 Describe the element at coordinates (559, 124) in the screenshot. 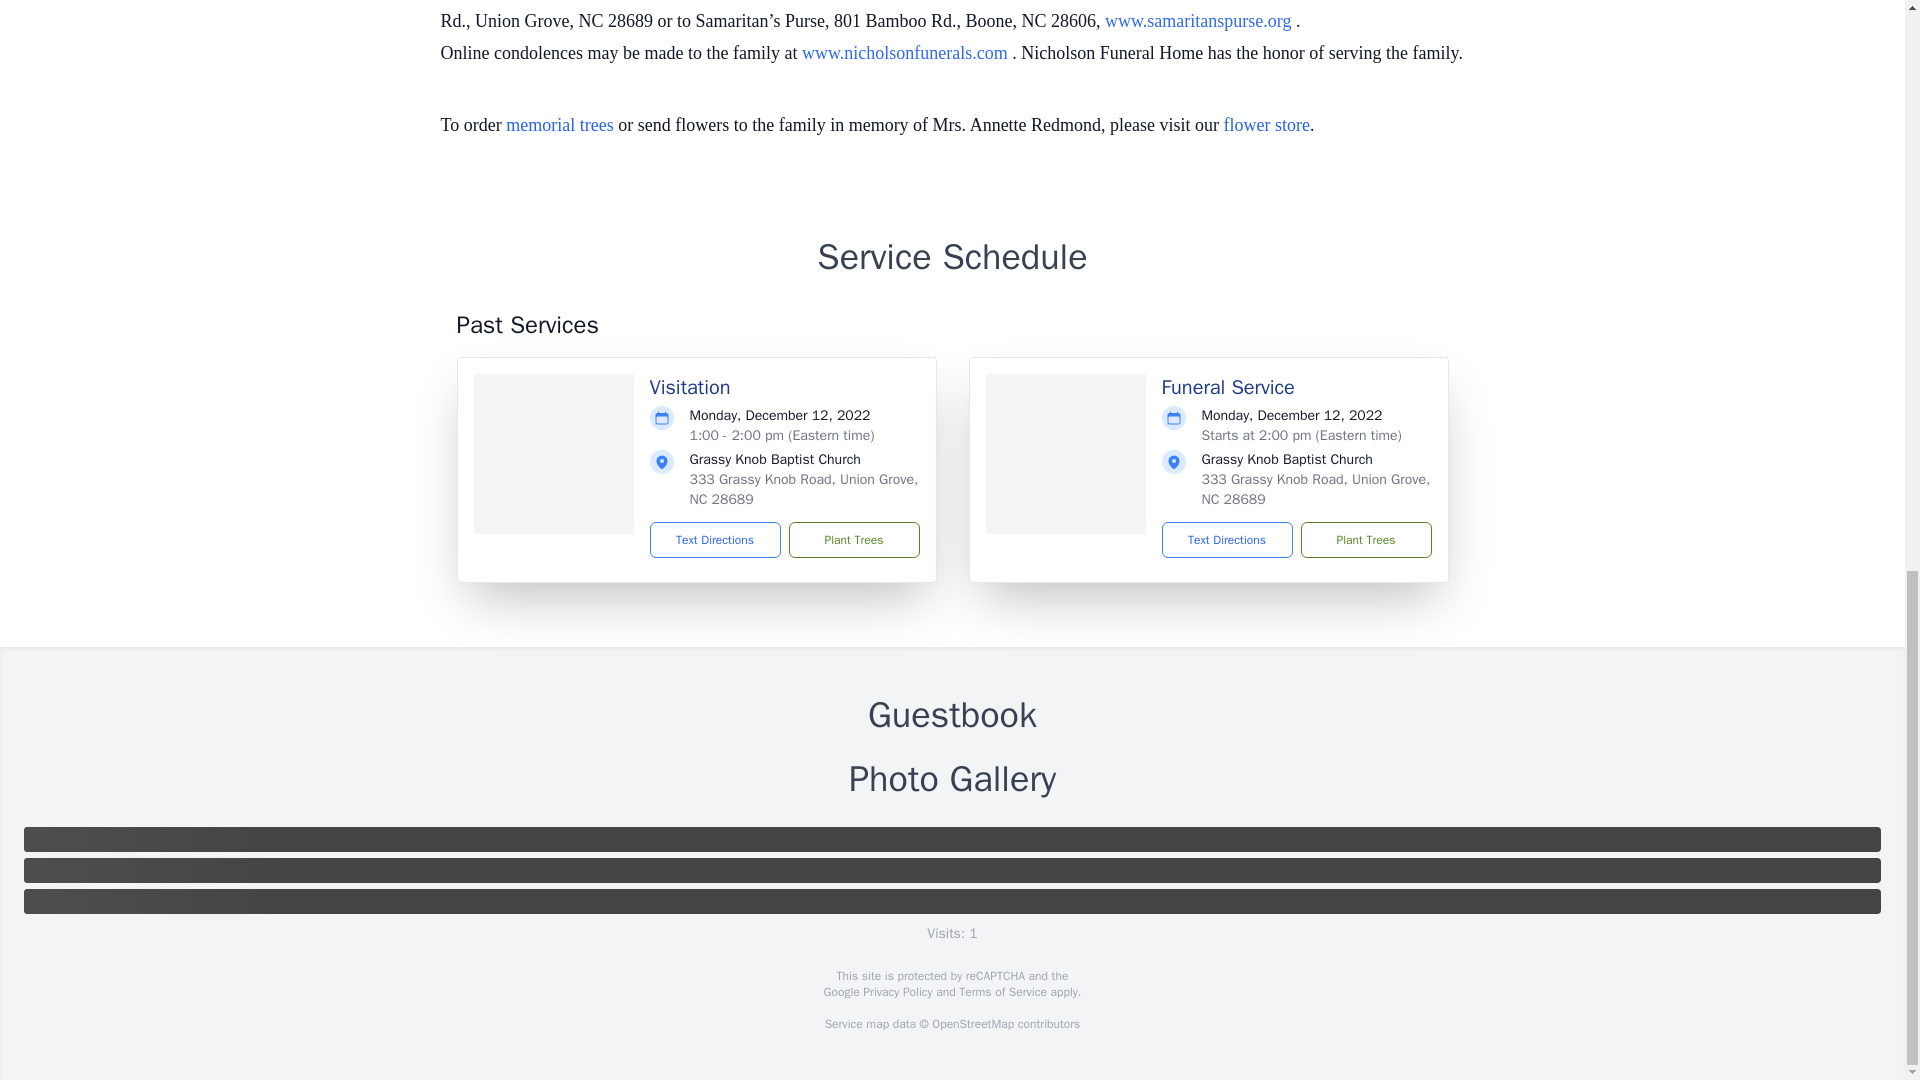

I see `memorial trees` at that location.